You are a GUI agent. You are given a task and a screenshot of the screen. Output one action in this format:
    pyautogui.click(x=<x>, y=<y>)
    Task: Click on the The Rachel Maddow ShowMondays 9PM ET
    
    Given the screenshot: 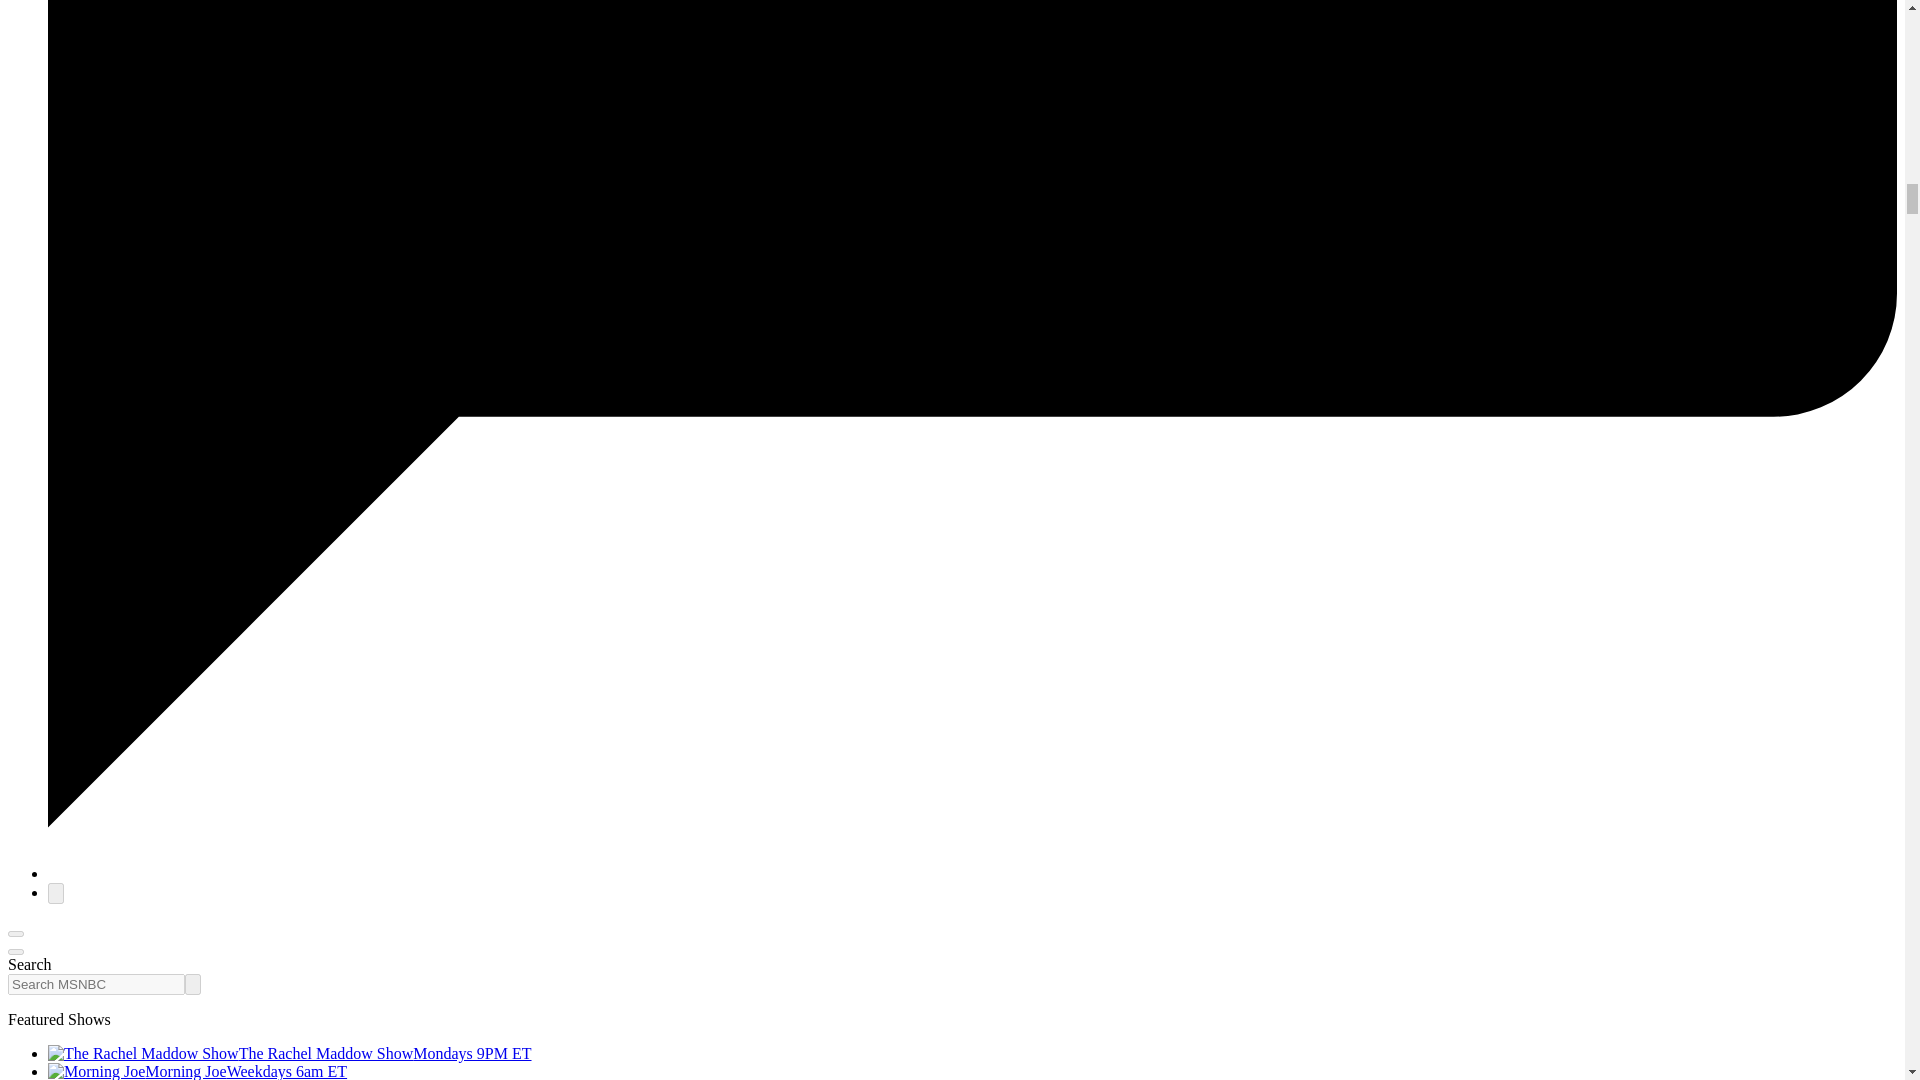 What is the action you would take?
    pyautogui.click(x=290, y=1053)
    